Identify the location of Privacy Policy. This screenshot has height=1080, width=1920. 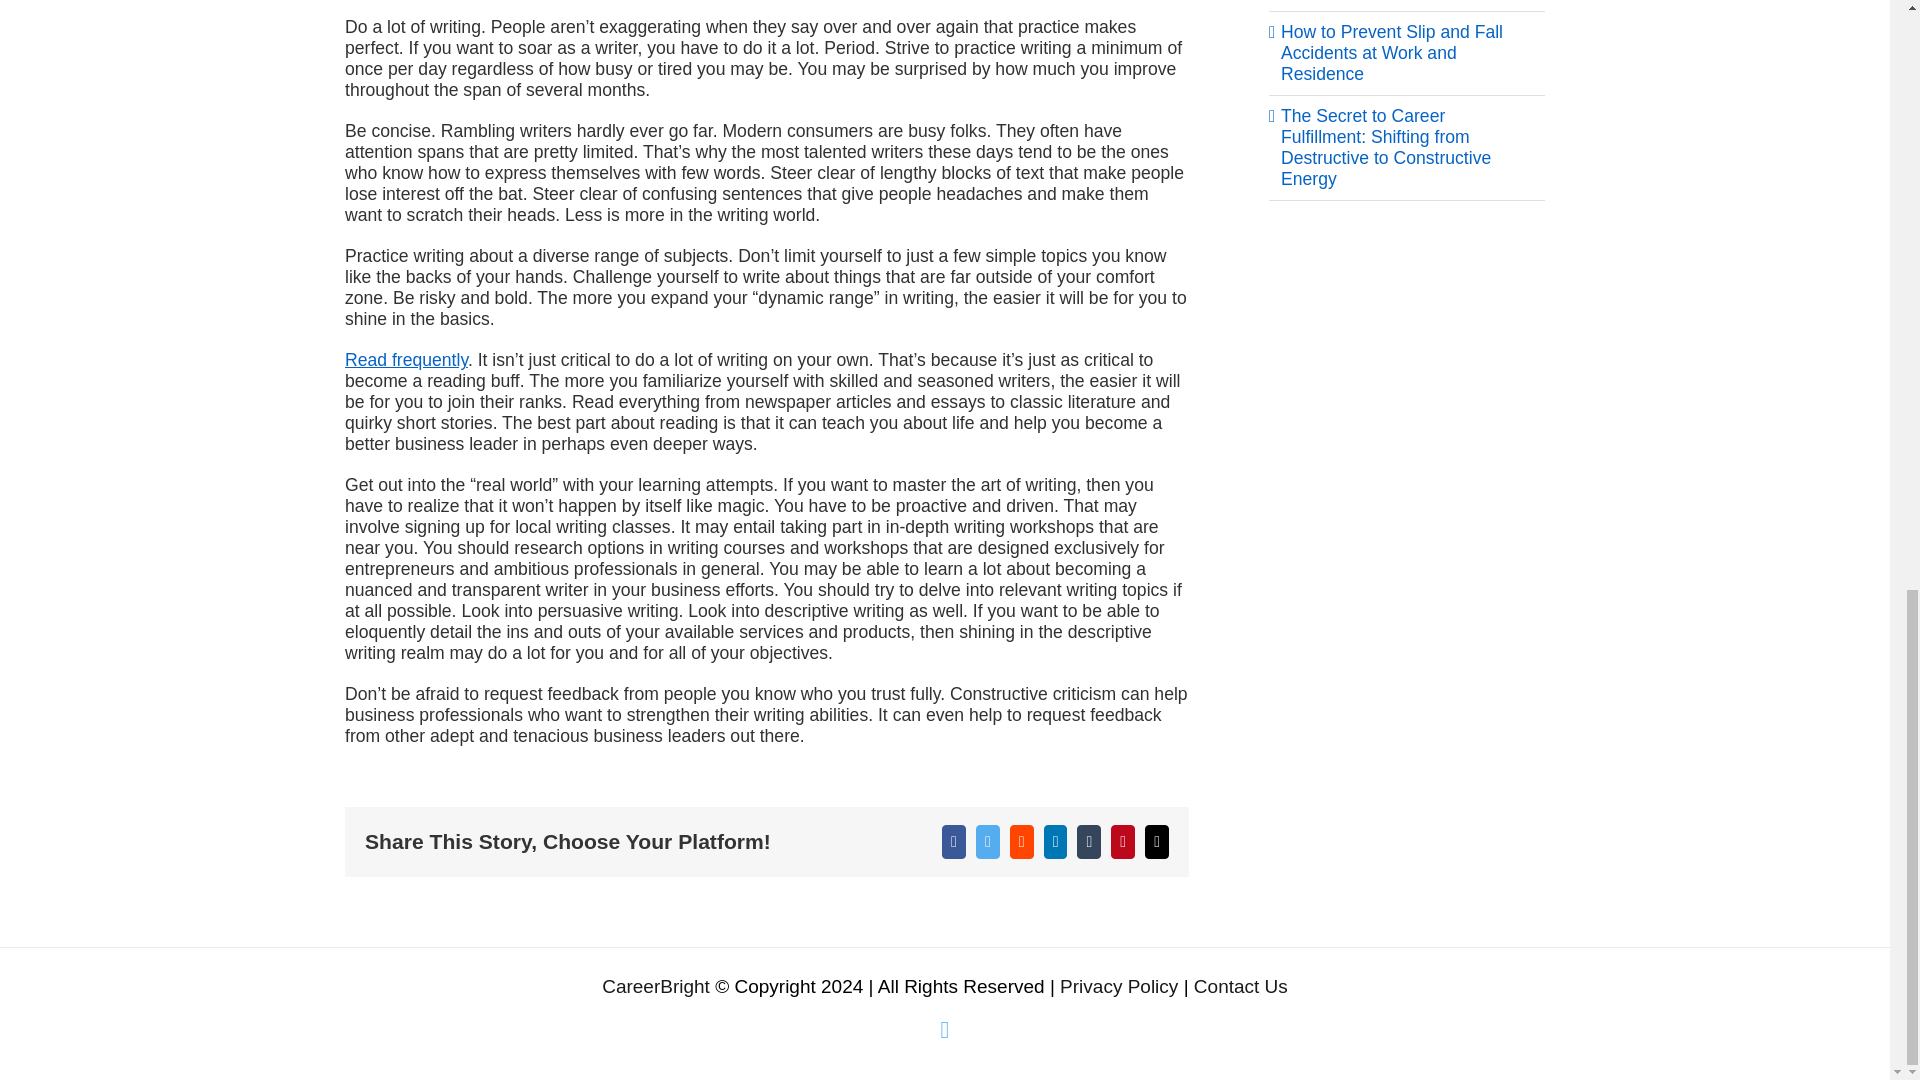
(1122, 986).